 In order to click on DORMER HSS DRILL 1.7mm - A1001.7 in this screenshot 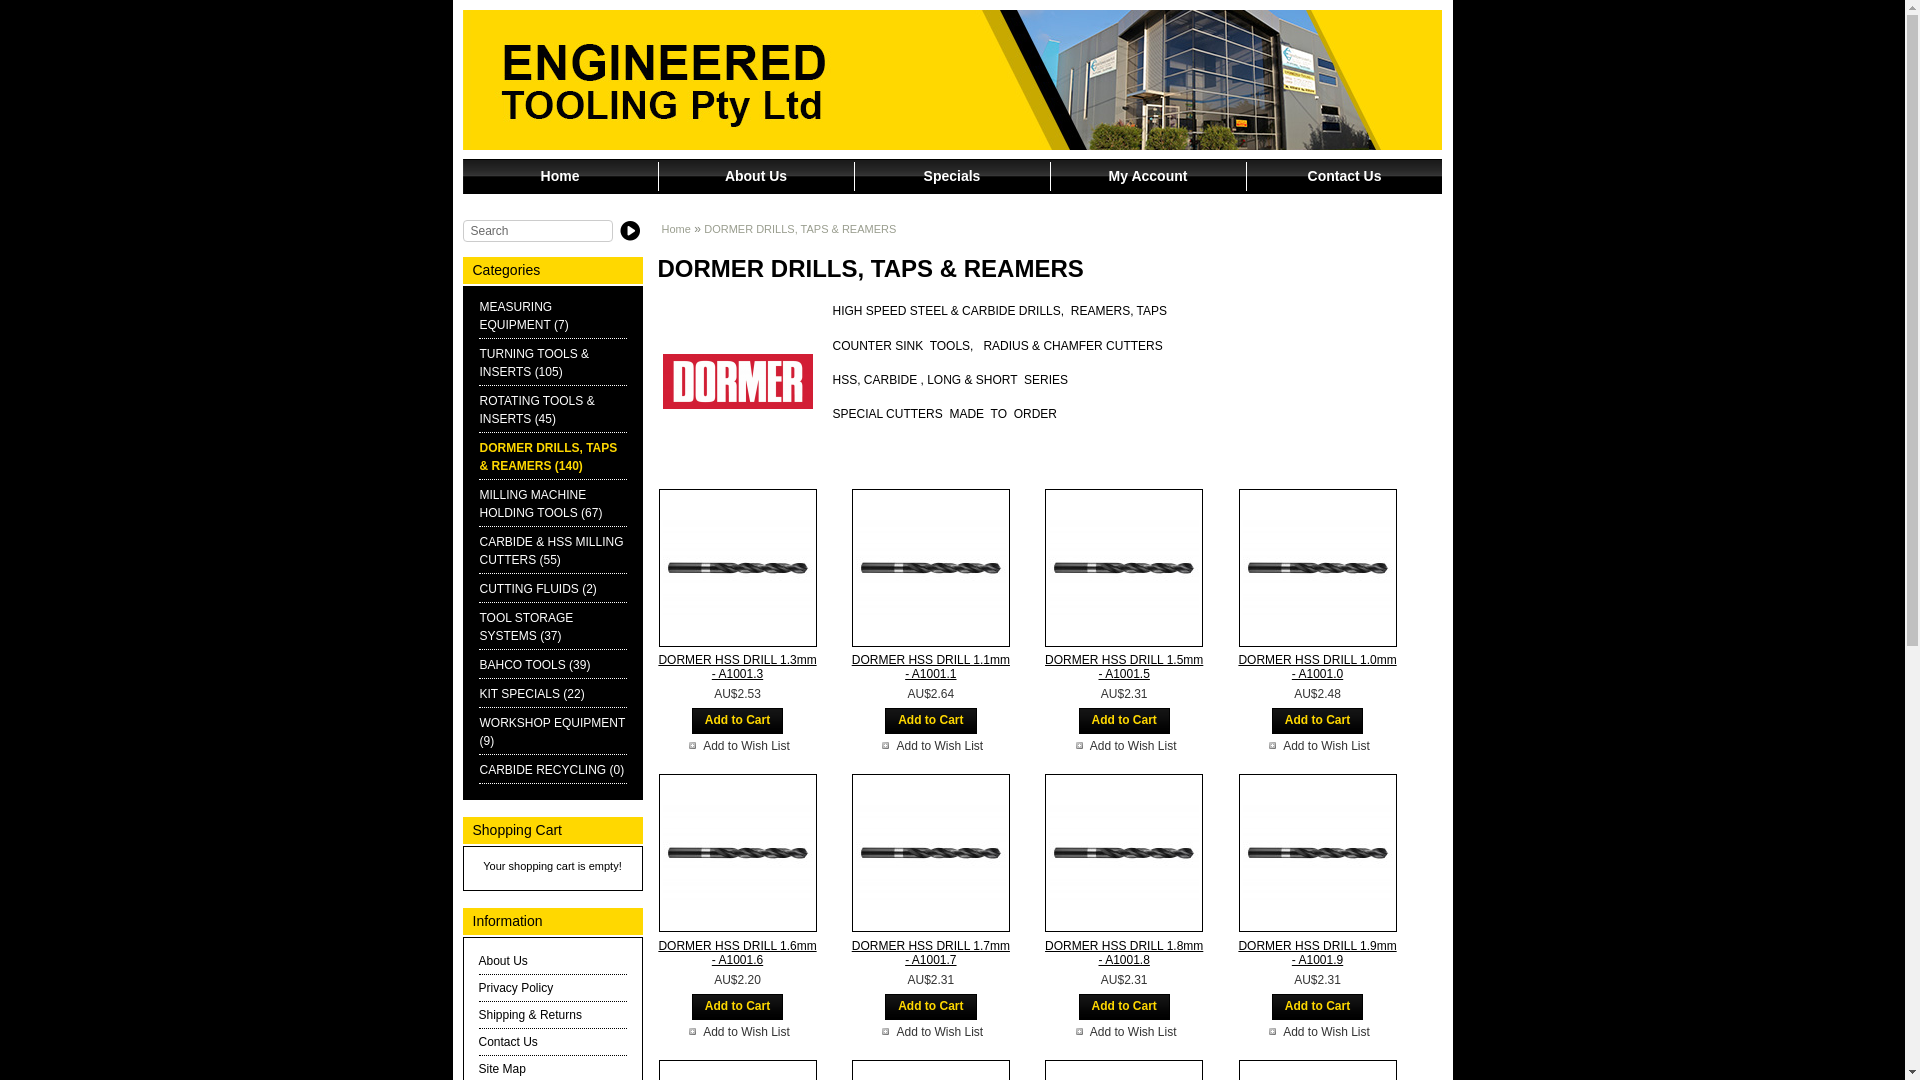, I will do `click(931, 952)`.